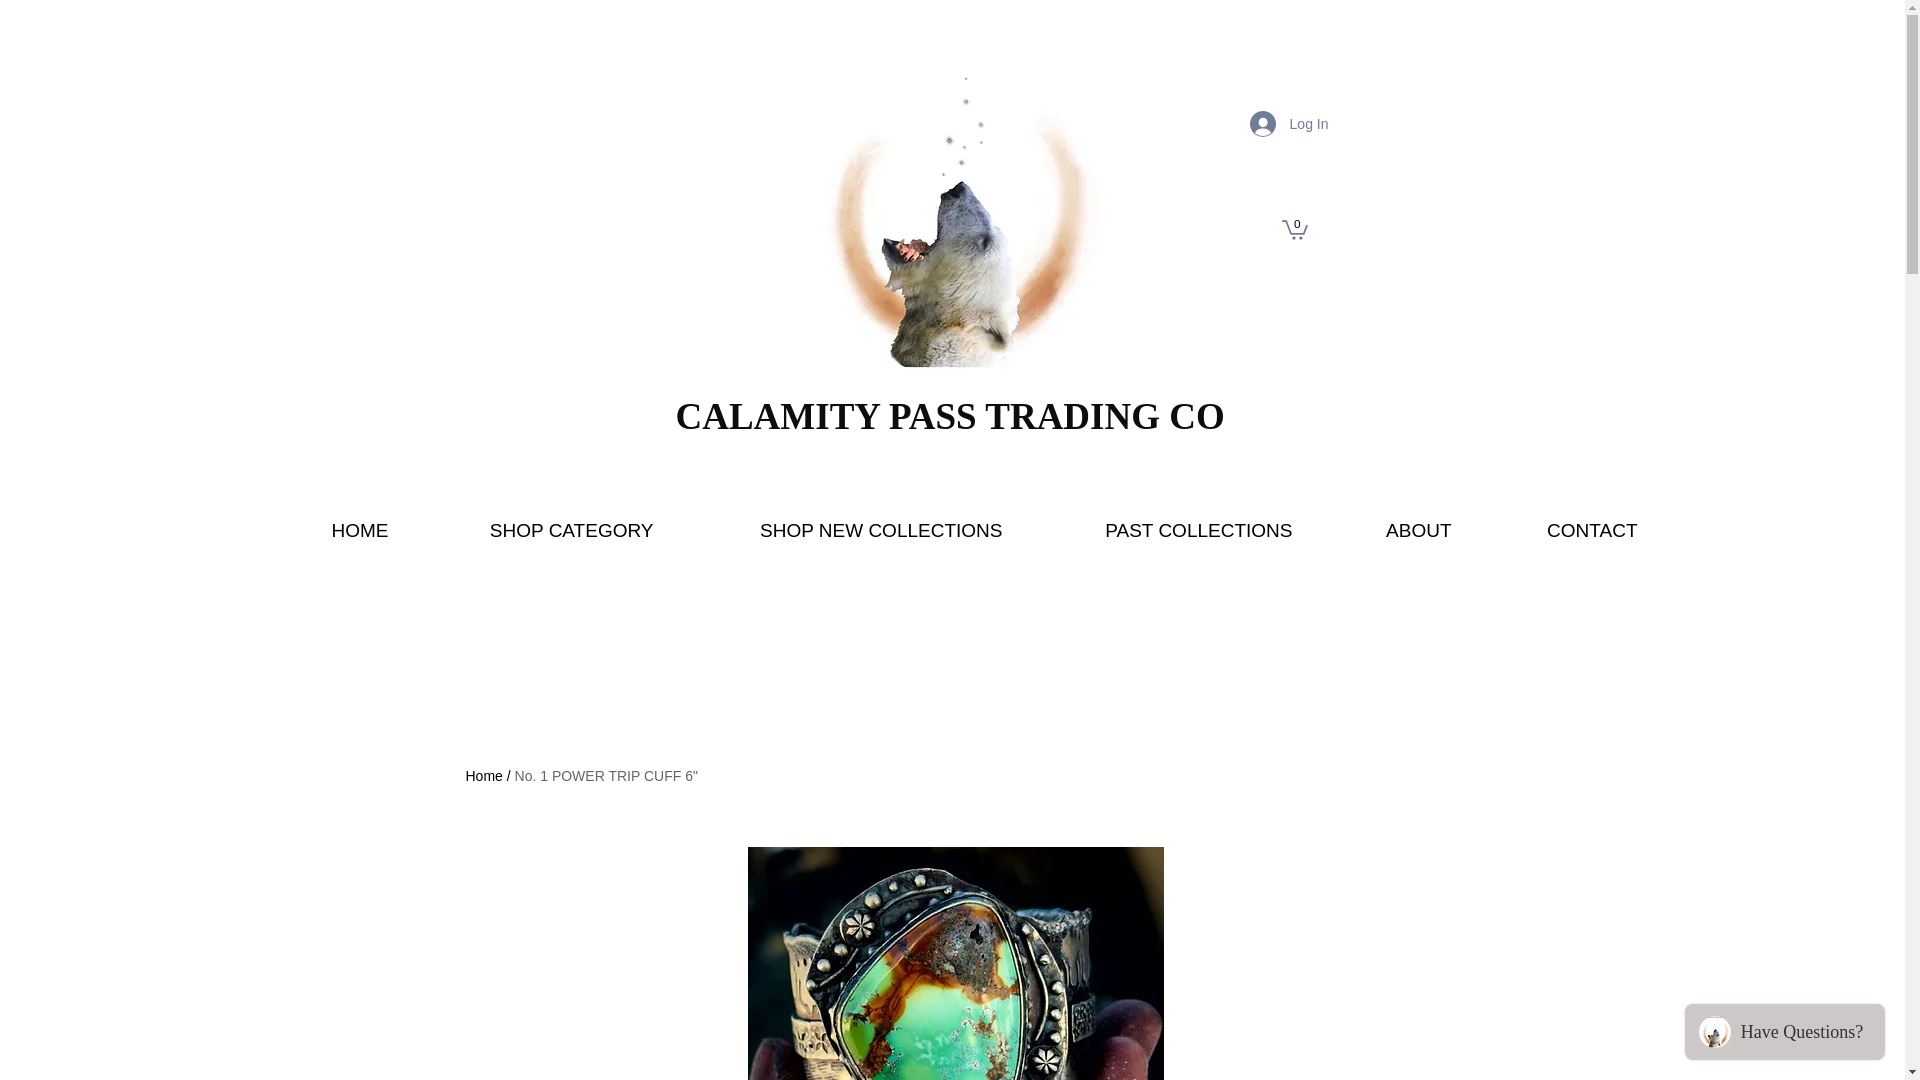 The image size is (1920, 1080). What do you see at coordinates (606, 776) in the screenshot?
I see `No. 1 POWER TRIP CUFF 6"` at bounding box center [606, 776].